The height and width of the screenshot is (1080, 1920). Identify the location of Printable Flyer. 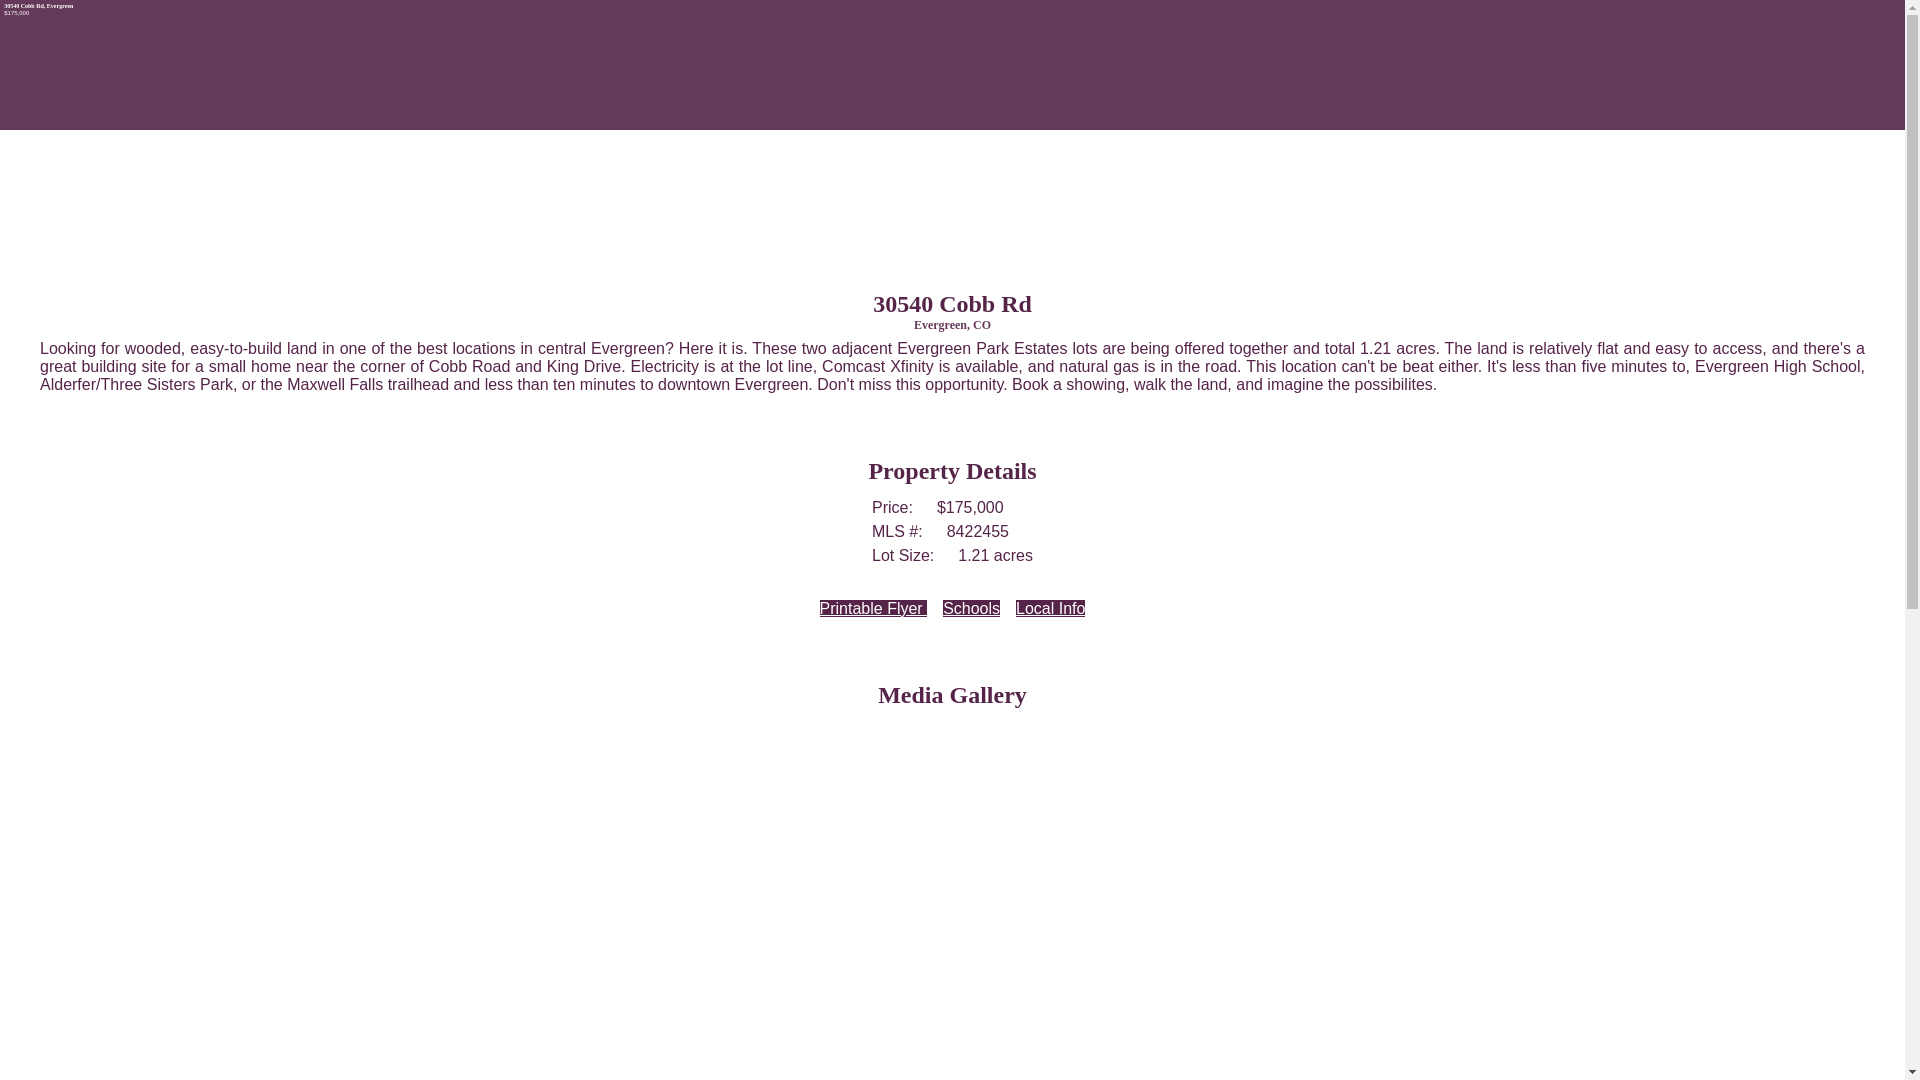
(874, 608).